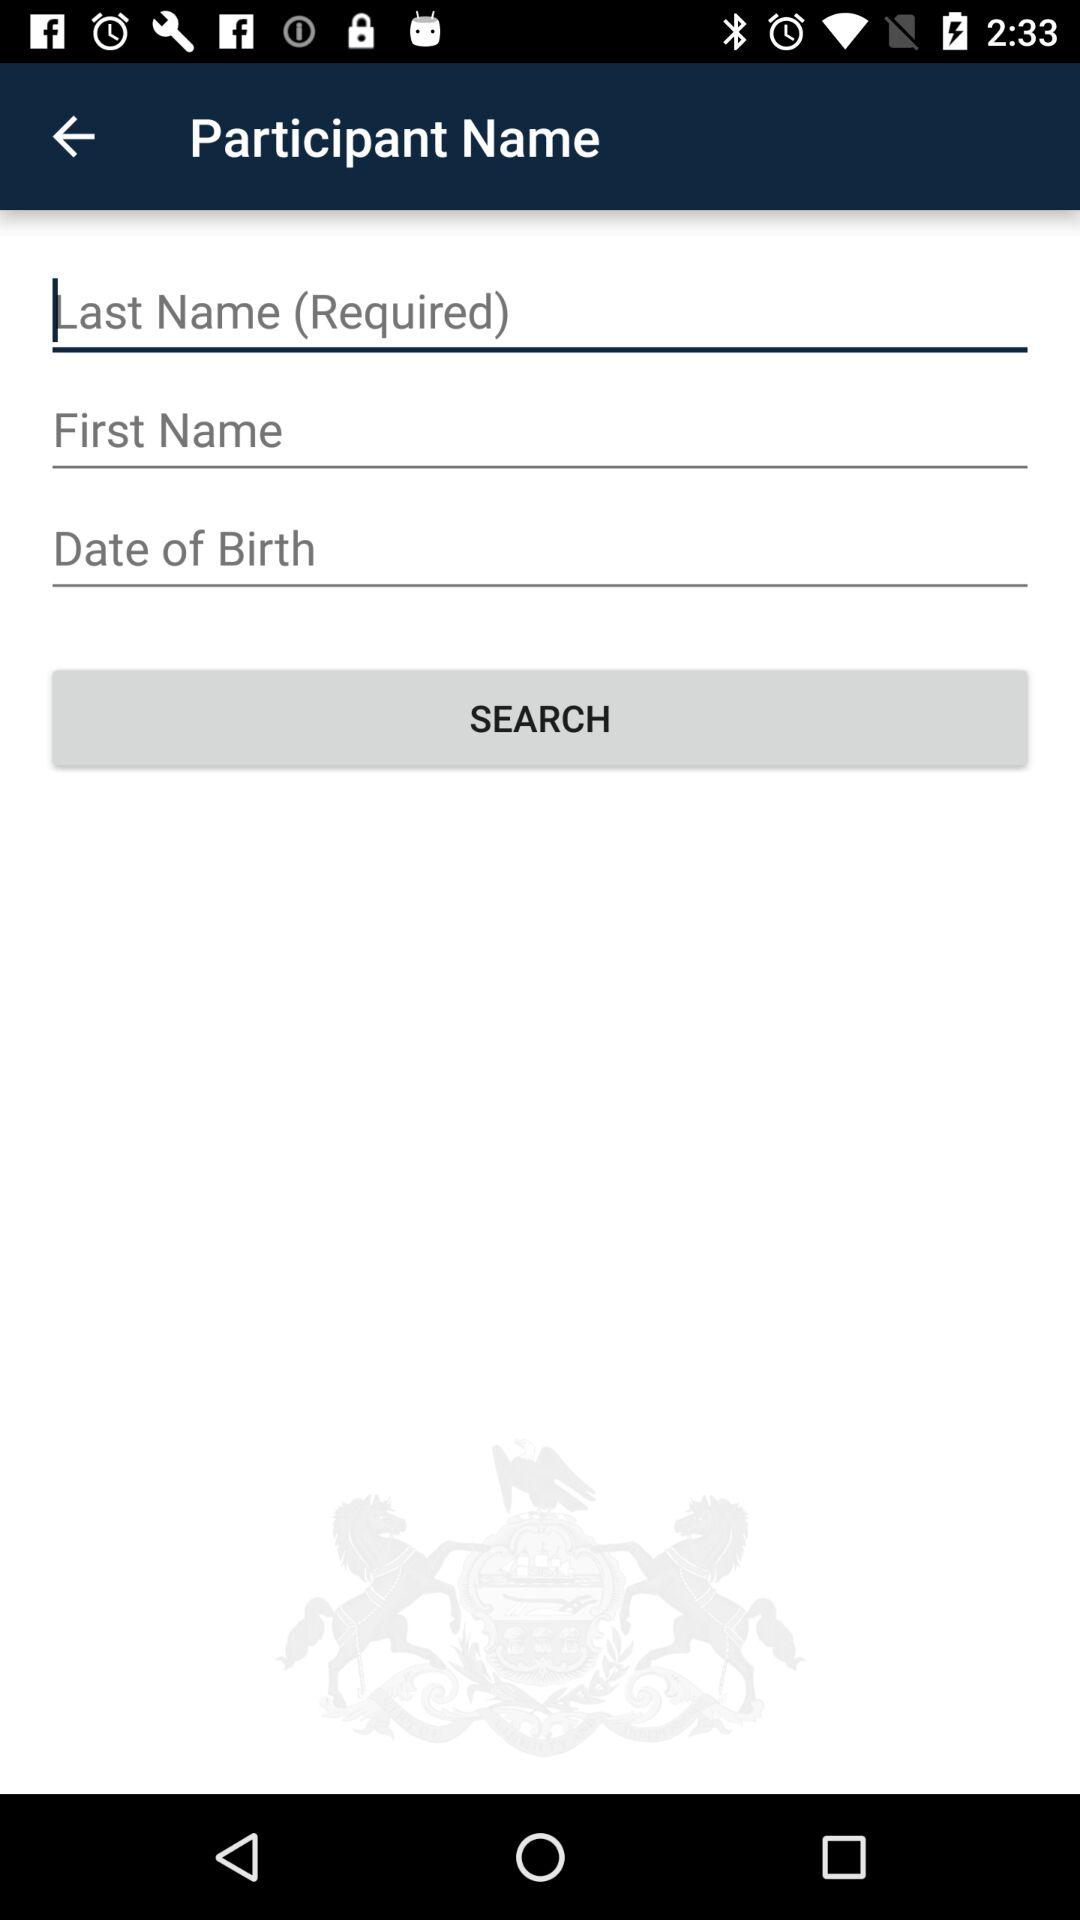  What do you see at coordinates (540, 717) in the screenshot?
I see `choose icon at the center` at bounding box center [540, 717].